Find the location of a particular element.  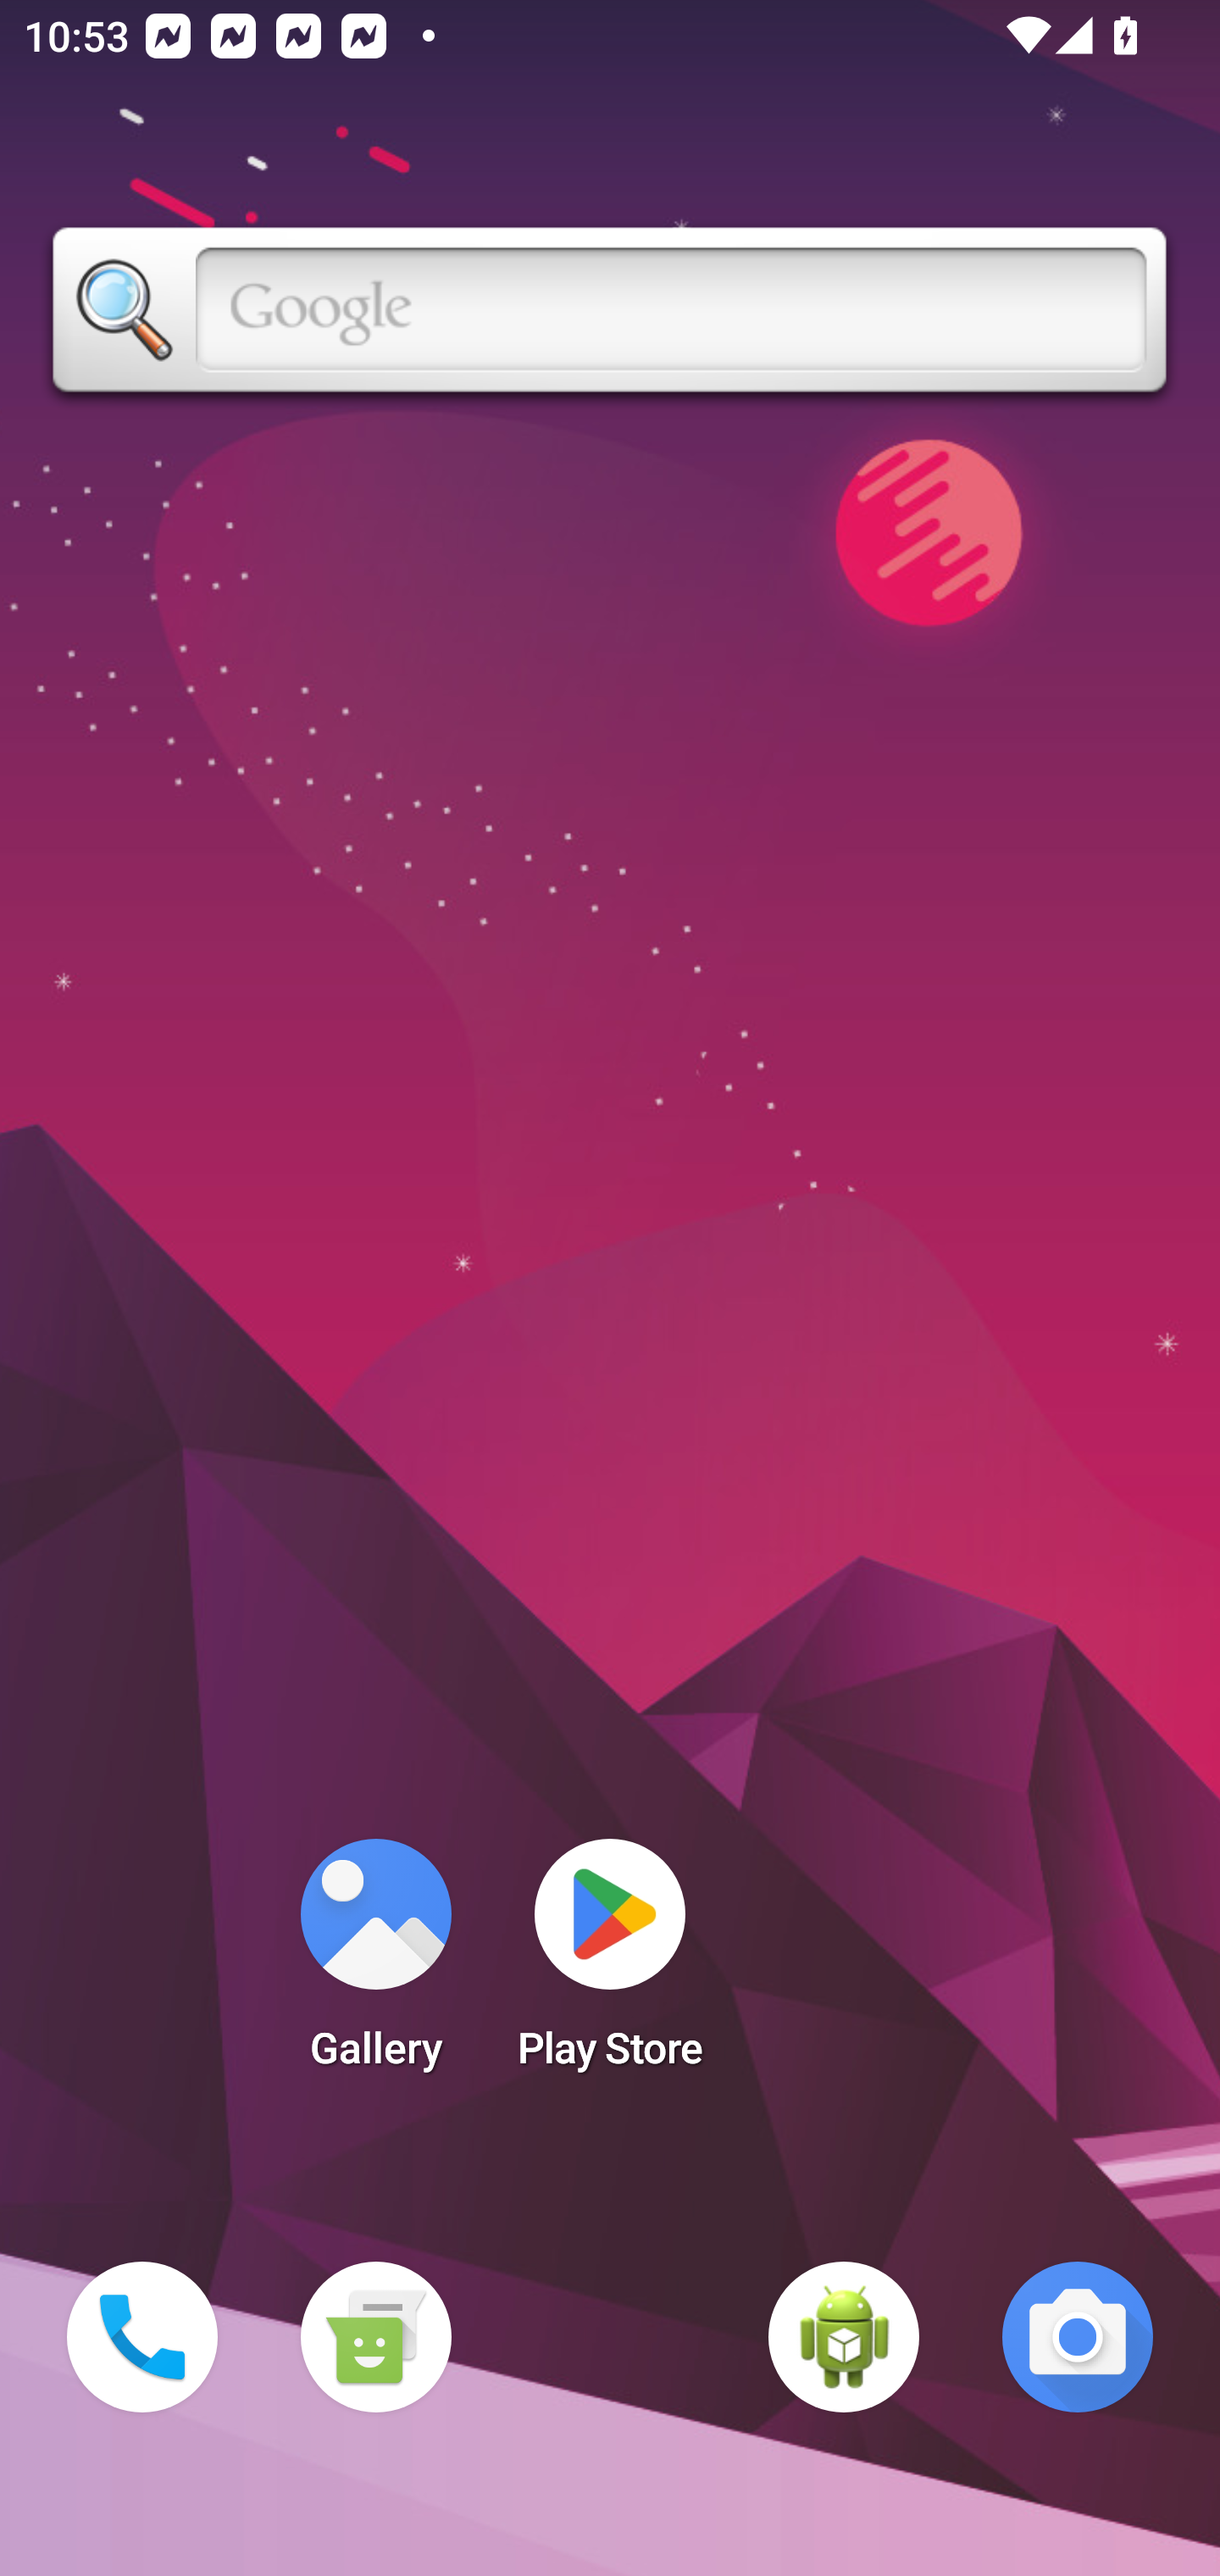

Camera is located at coordinates (1078, 2337).